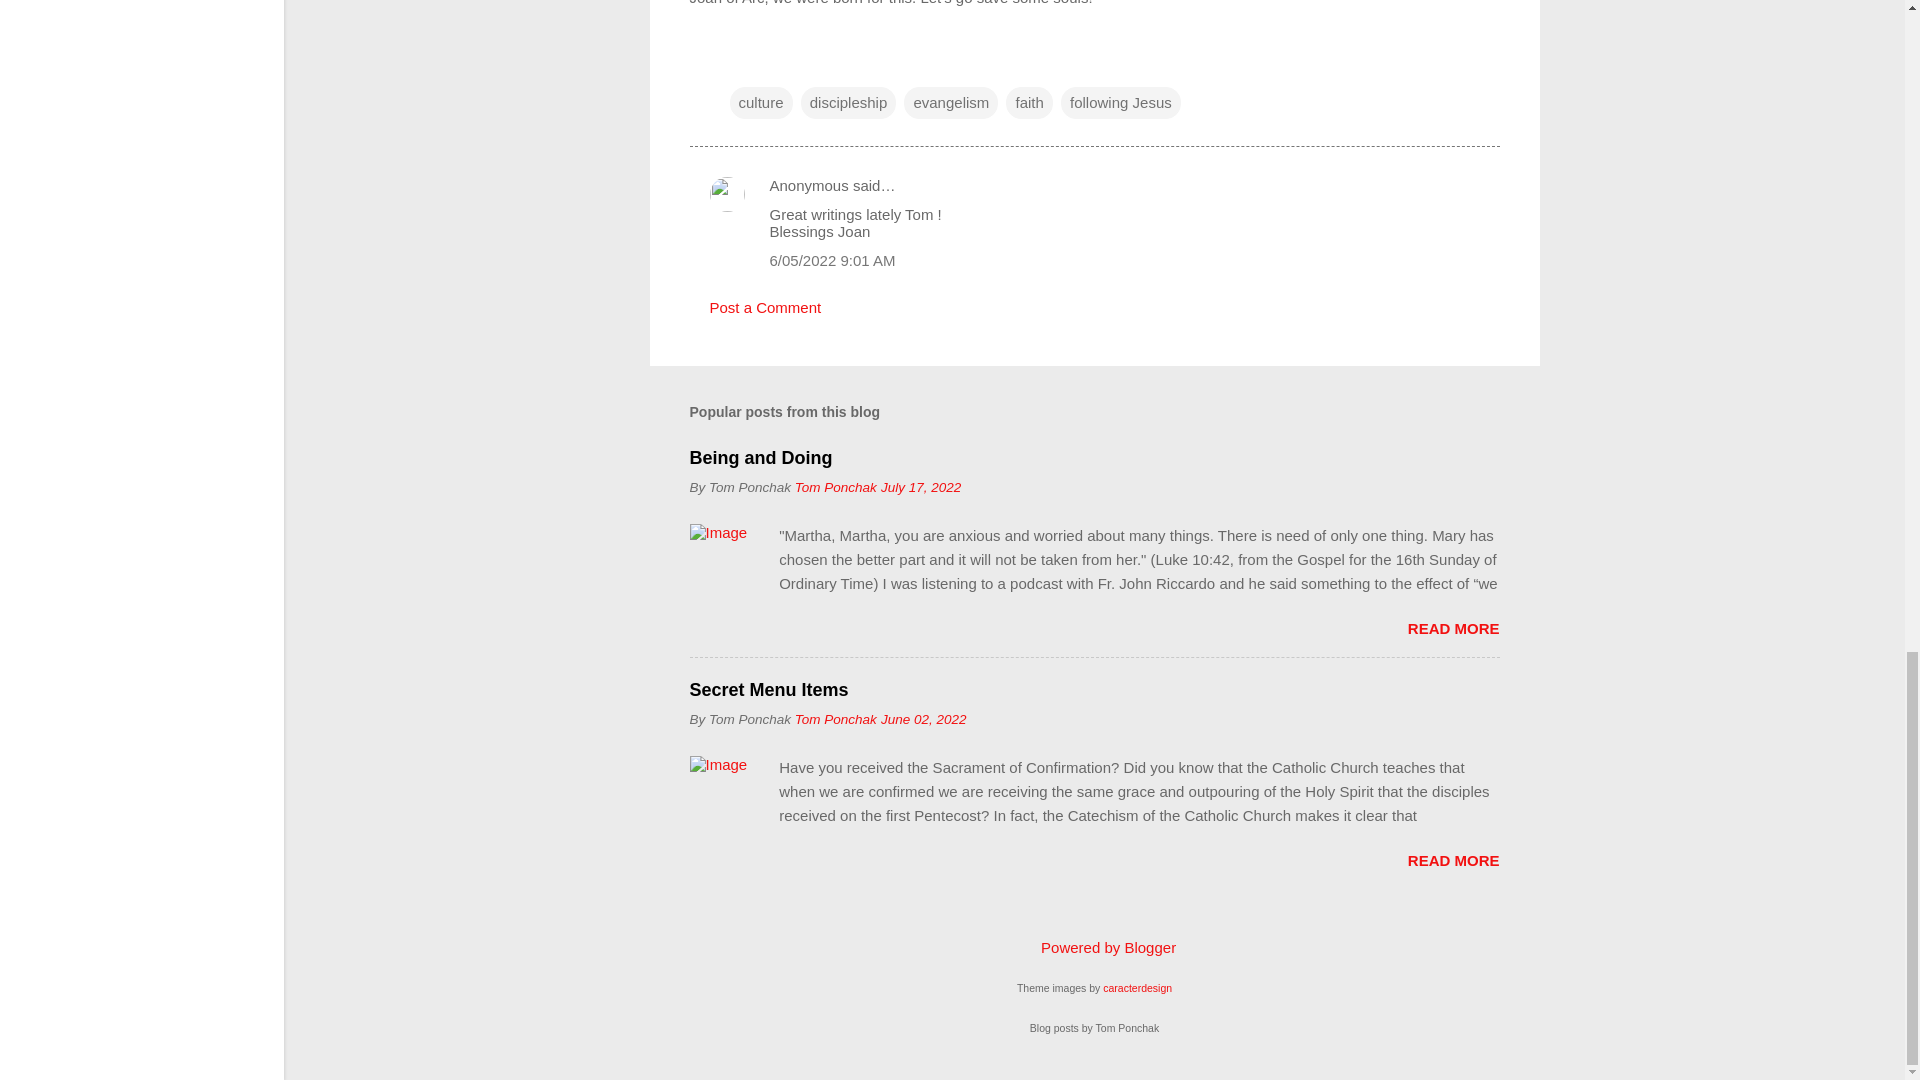 This screenshot has height=1080, width=1920. What do you see at coordinates (1453, 628) in the screenshot?
I see `READ MORE` at bounding box center [1453, 628].